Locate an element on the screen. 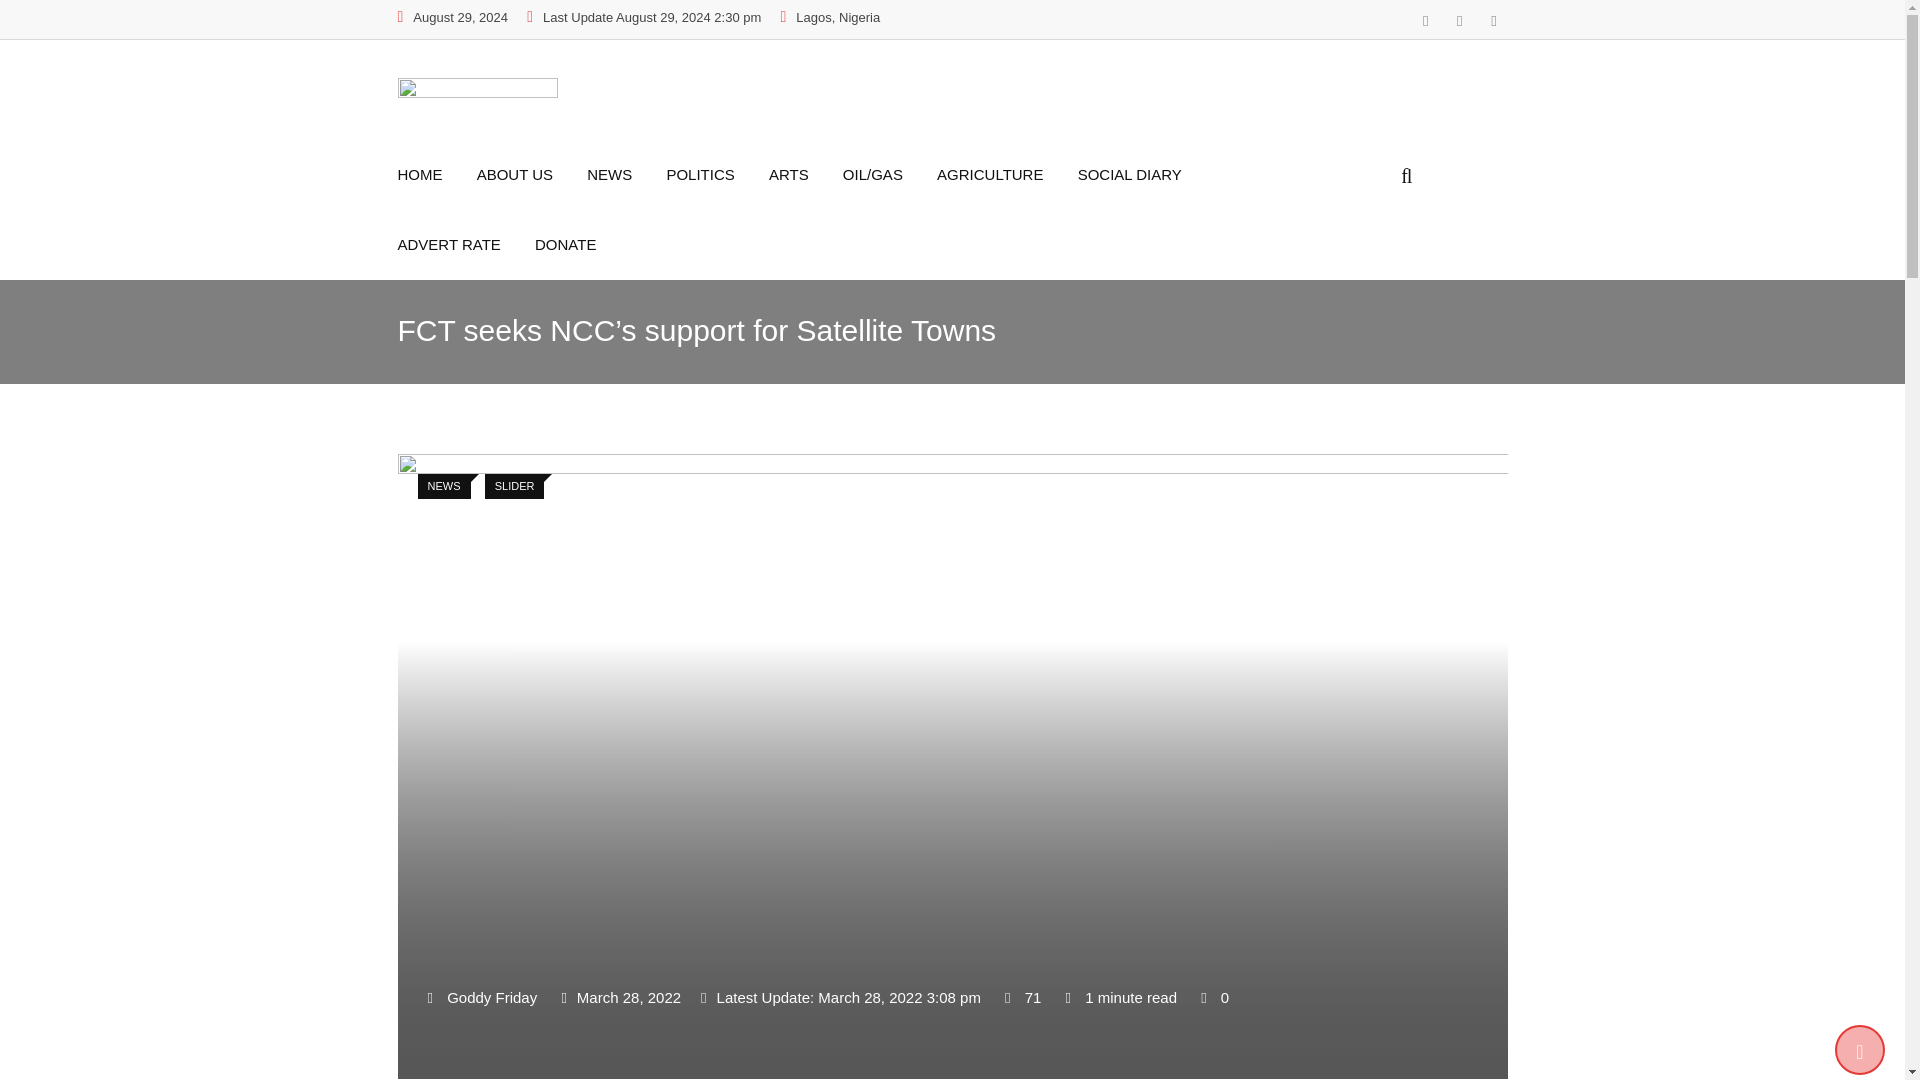 Image resolution: width=1920 pixels, height=1080 pixels. NEWS is located at coordinates (624, 174).